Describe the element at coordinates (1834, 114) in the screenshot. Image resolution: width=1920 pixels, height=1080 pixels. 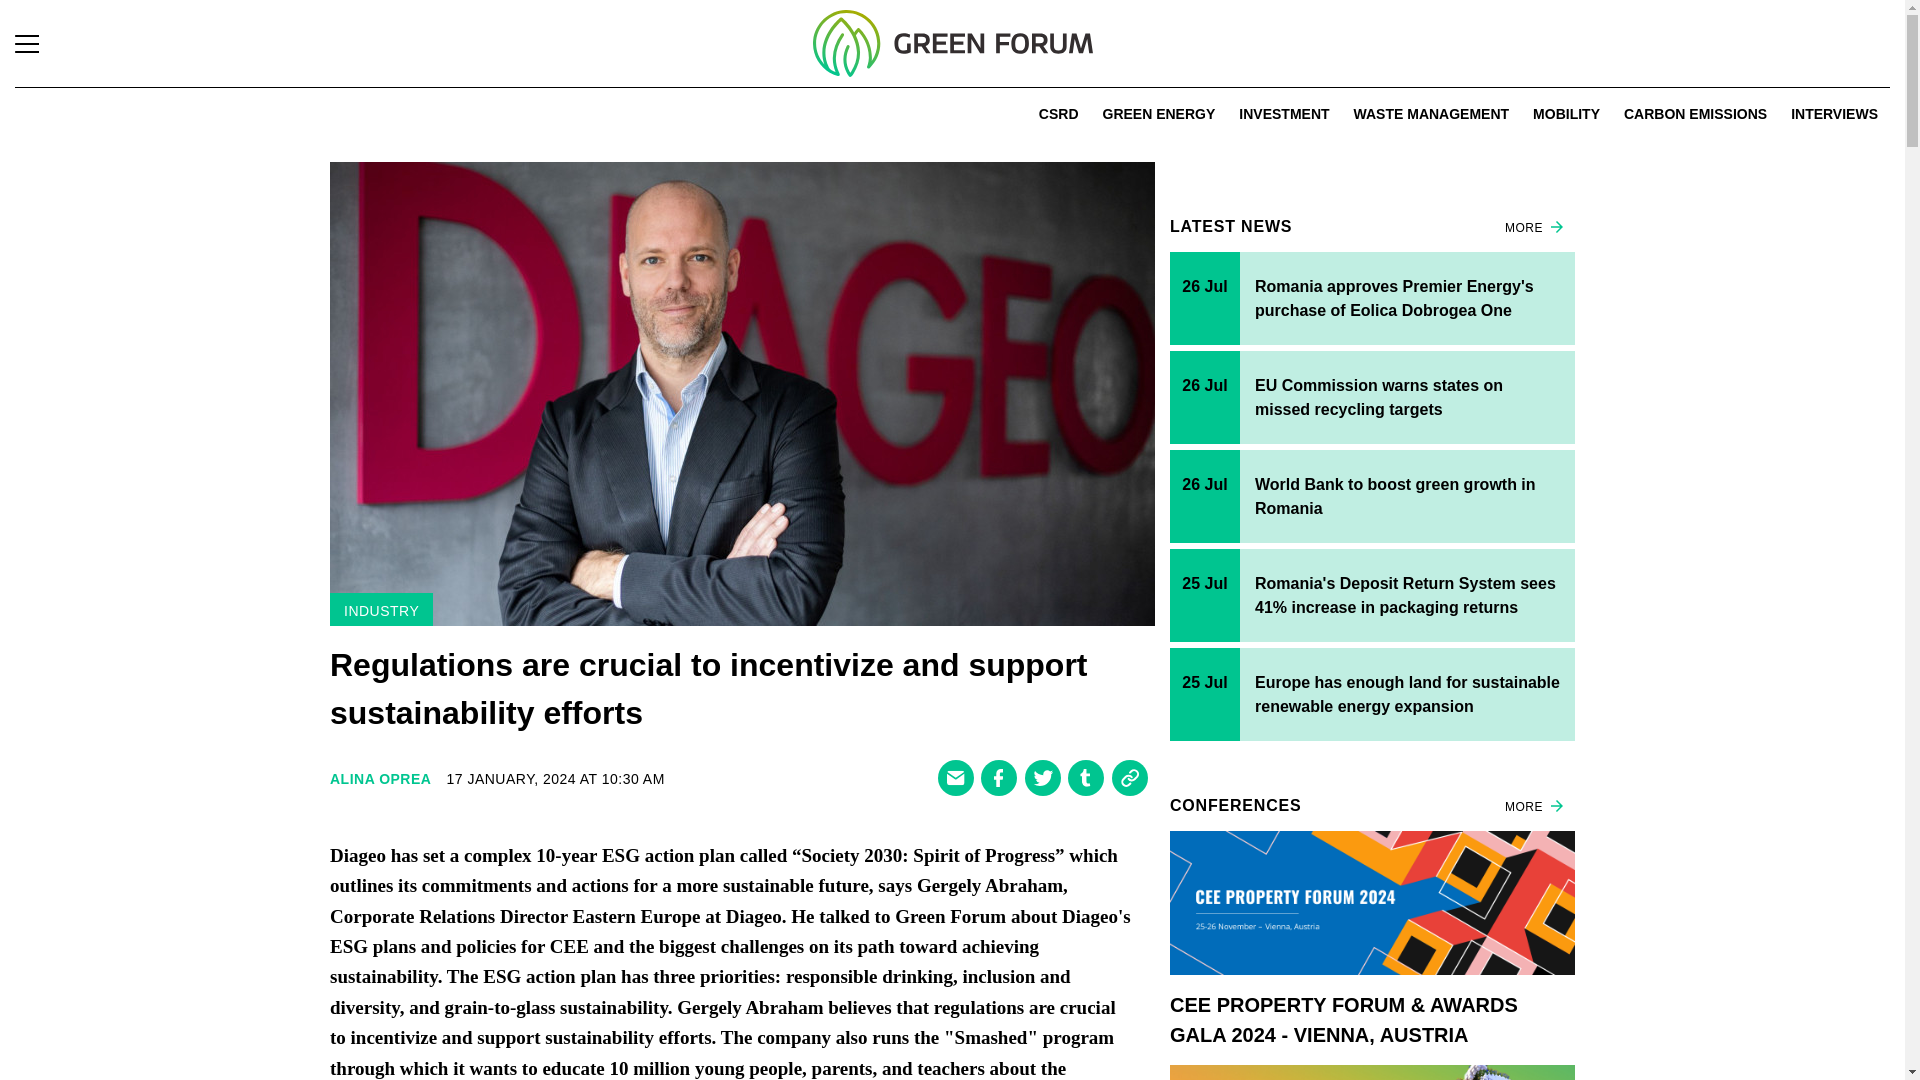
I see `INTERVIEWS` at that location.